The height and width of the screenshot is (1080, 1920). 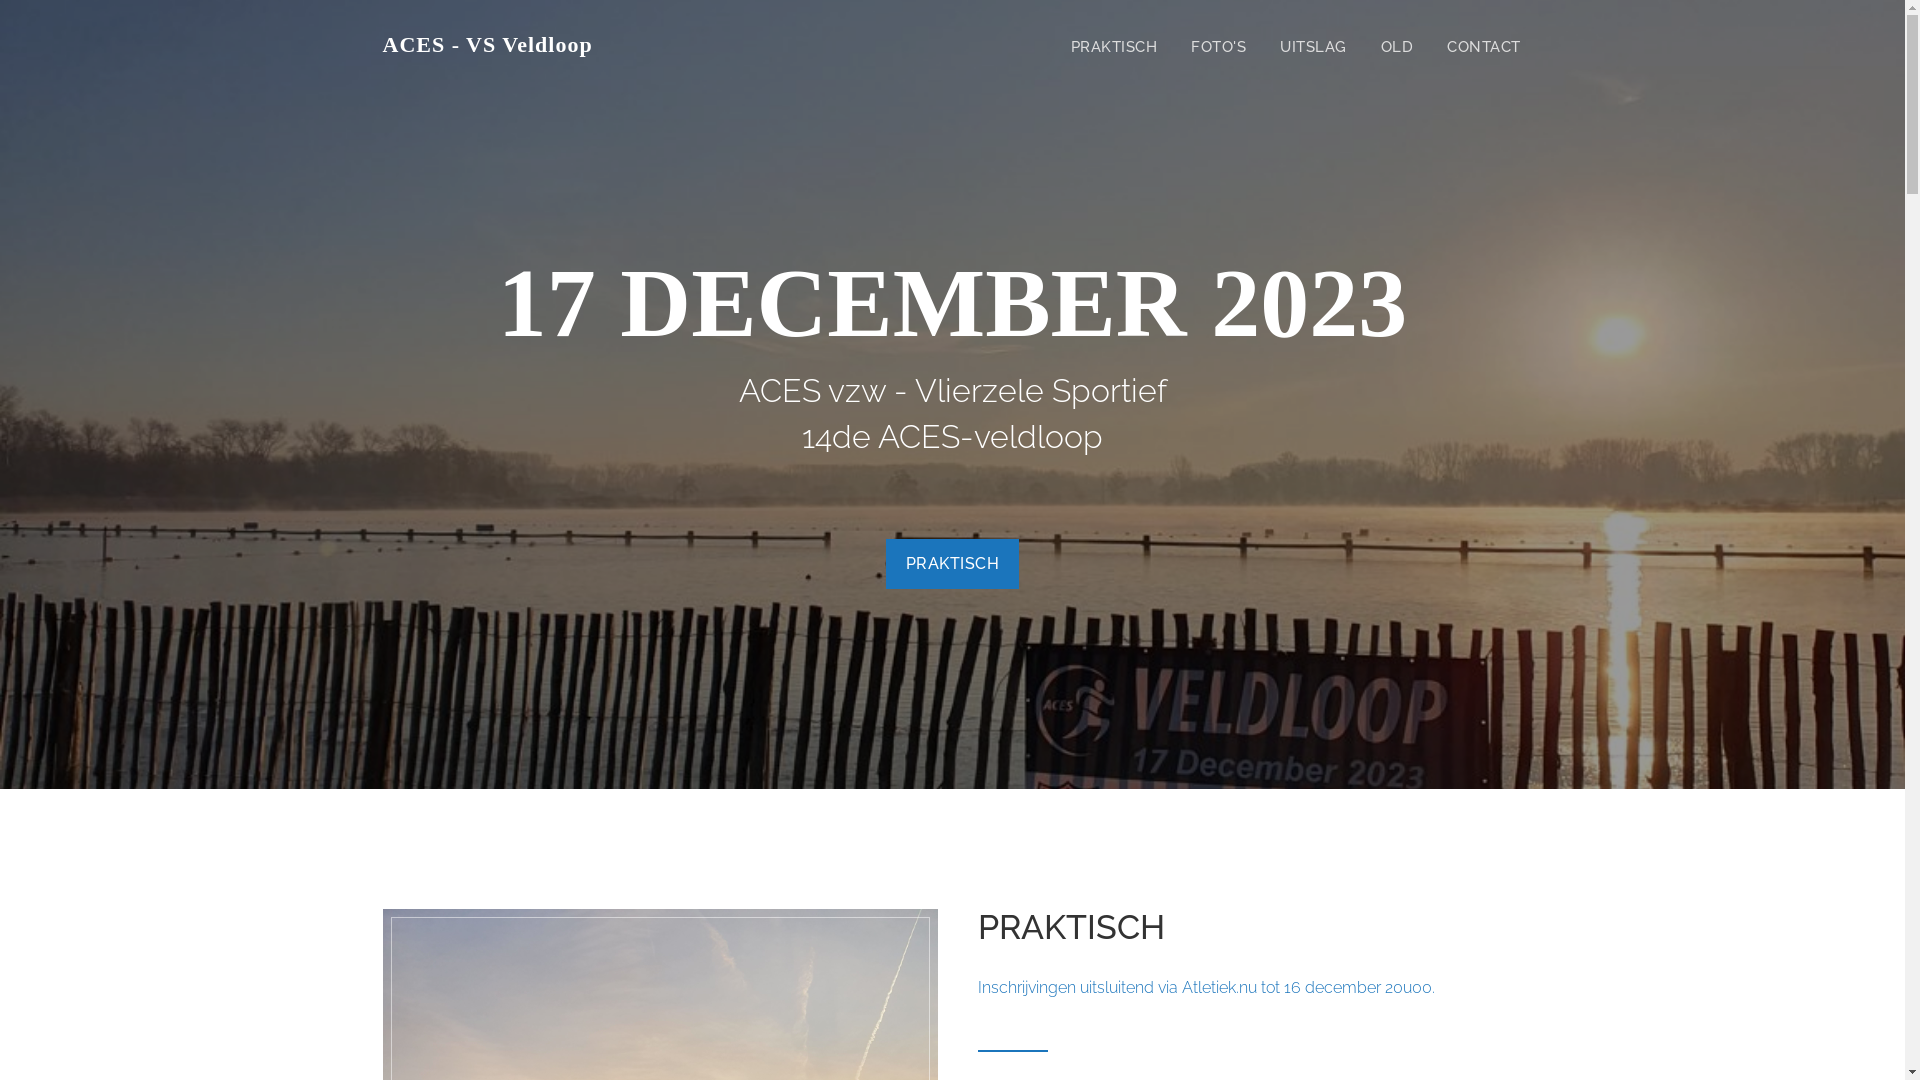 I want to click on UITSLAG, so click(x=1314, y=47).